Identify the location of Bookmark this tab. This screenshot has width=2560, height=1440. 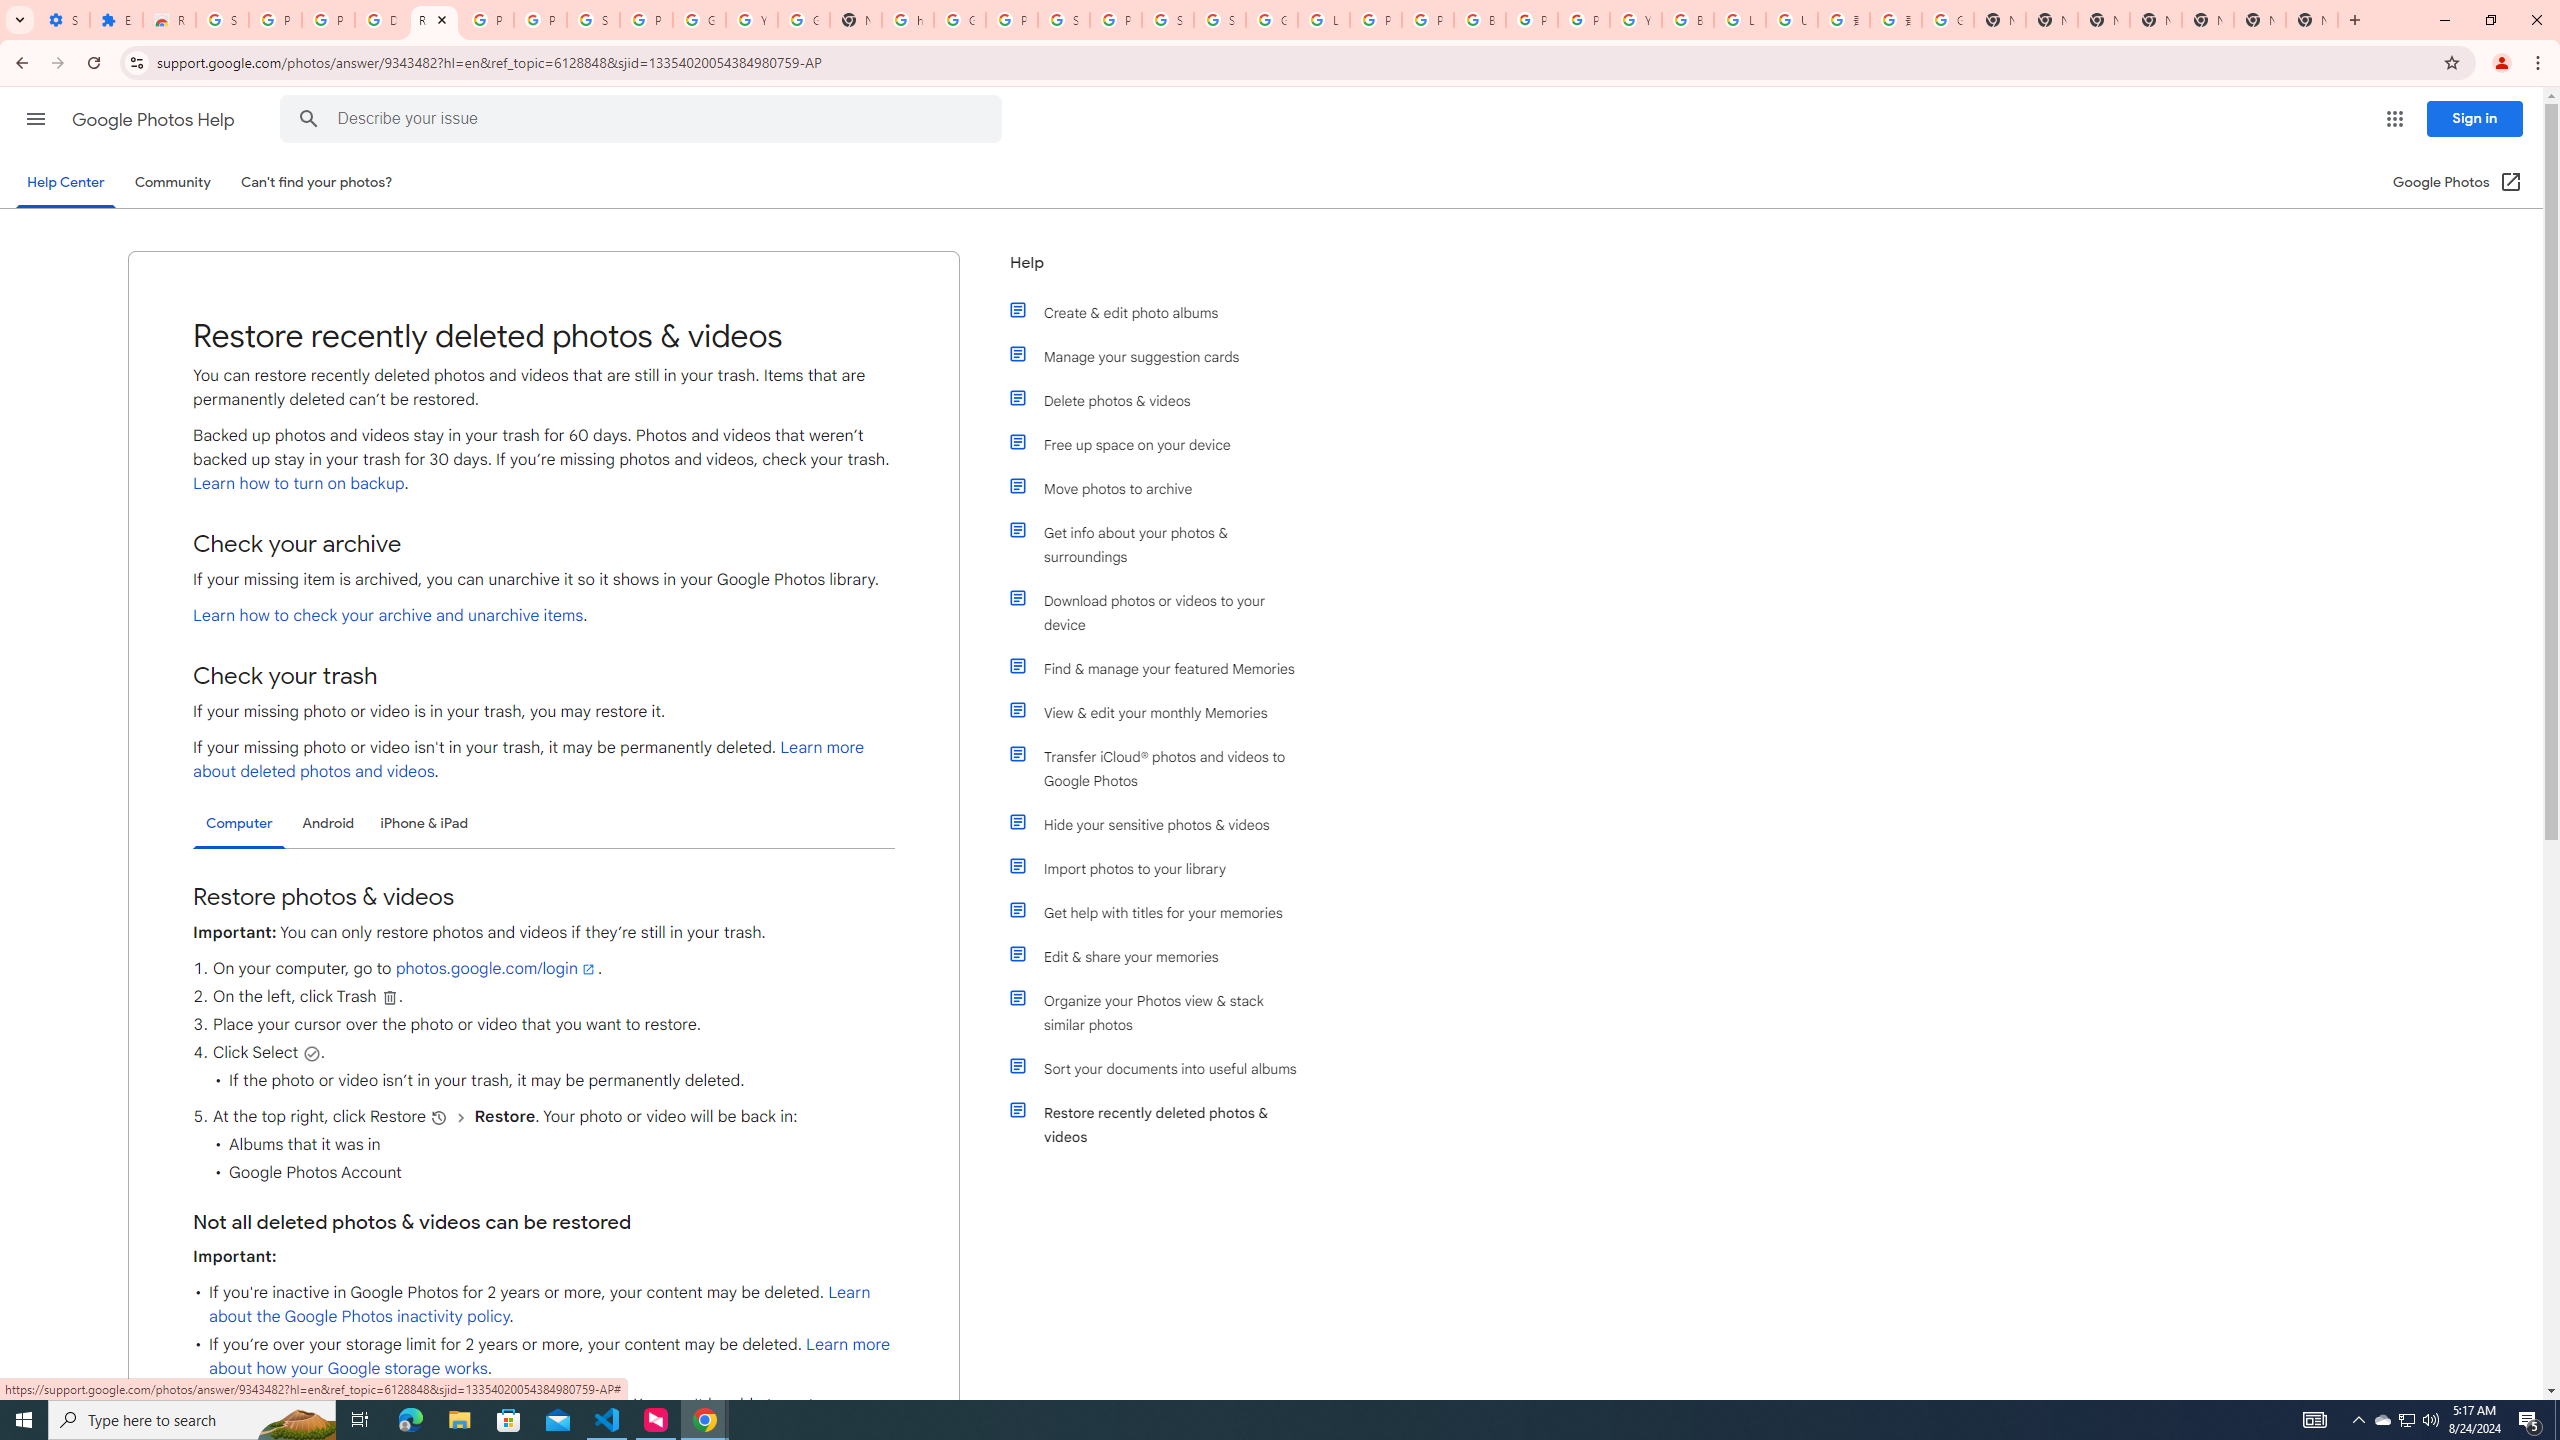
(2450, 62).